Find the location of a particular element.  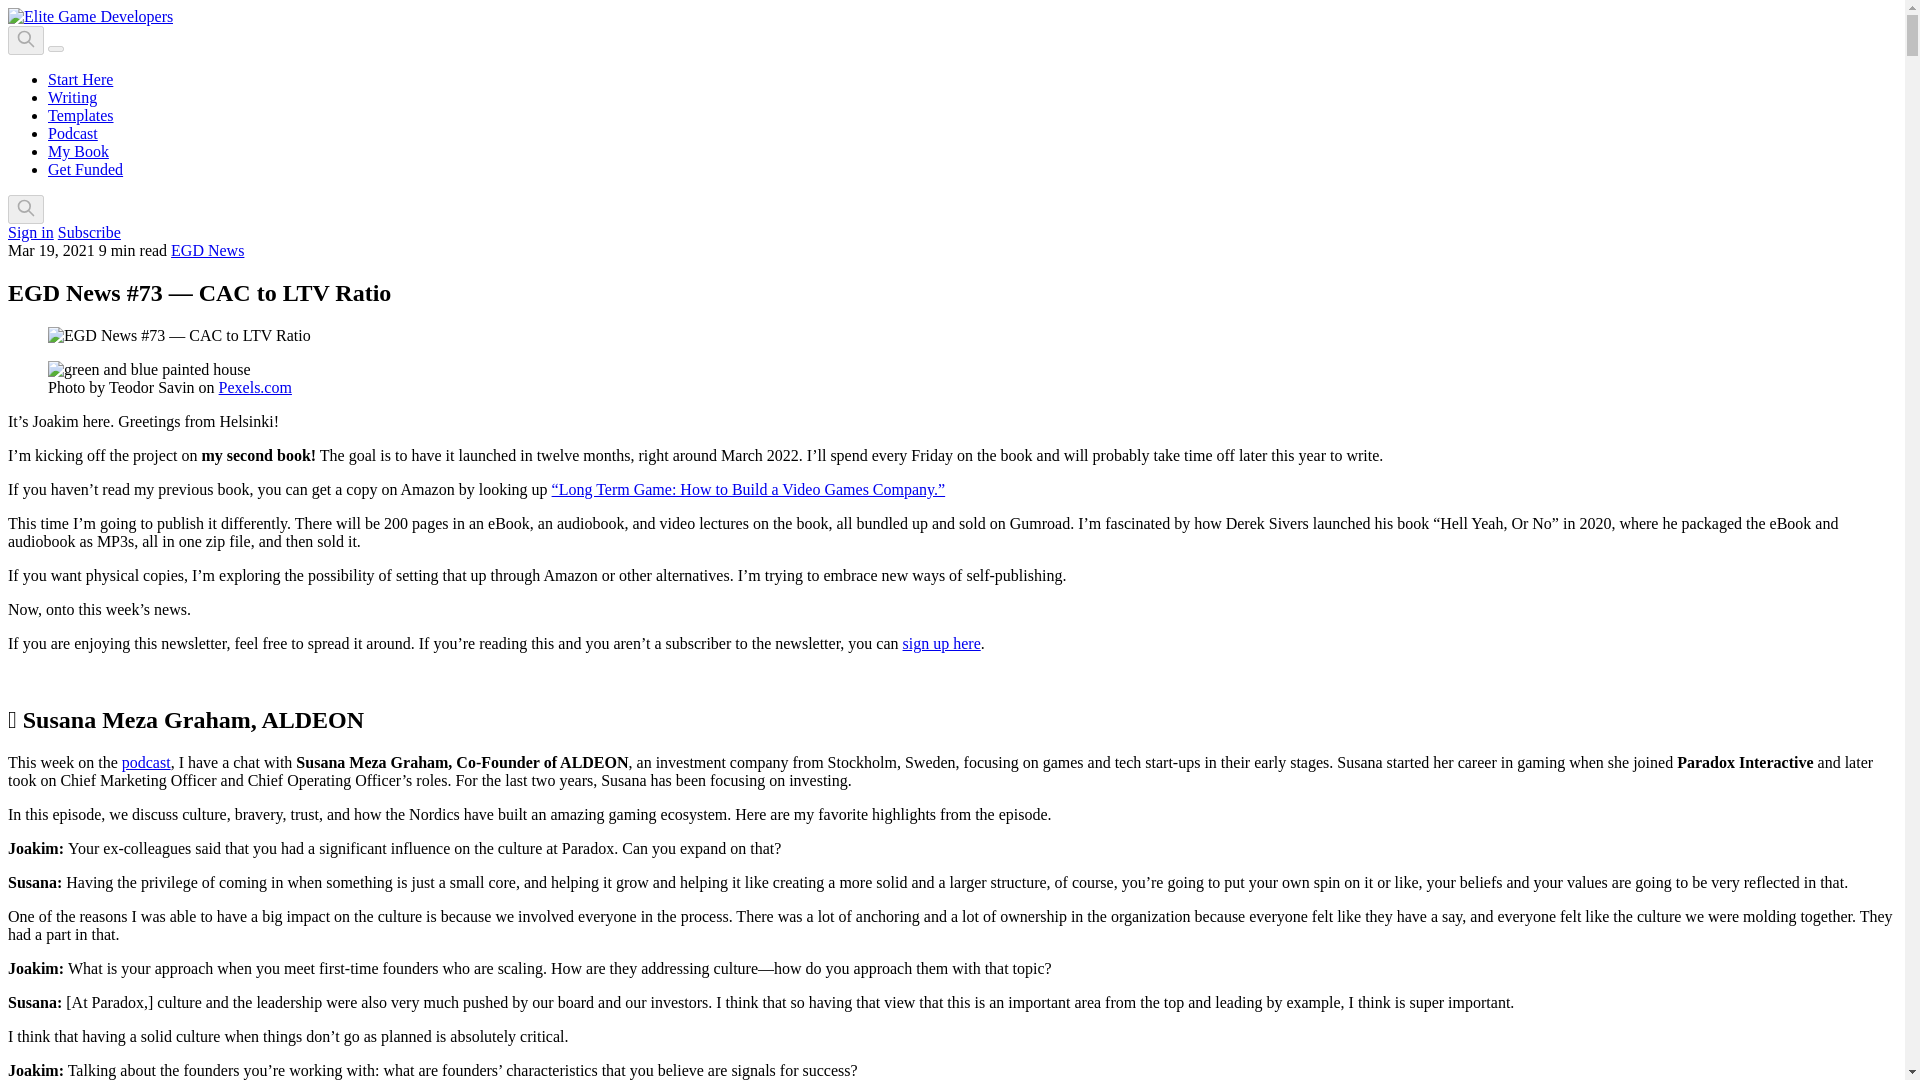

Pexels.com is located at coordinates (254, 388).